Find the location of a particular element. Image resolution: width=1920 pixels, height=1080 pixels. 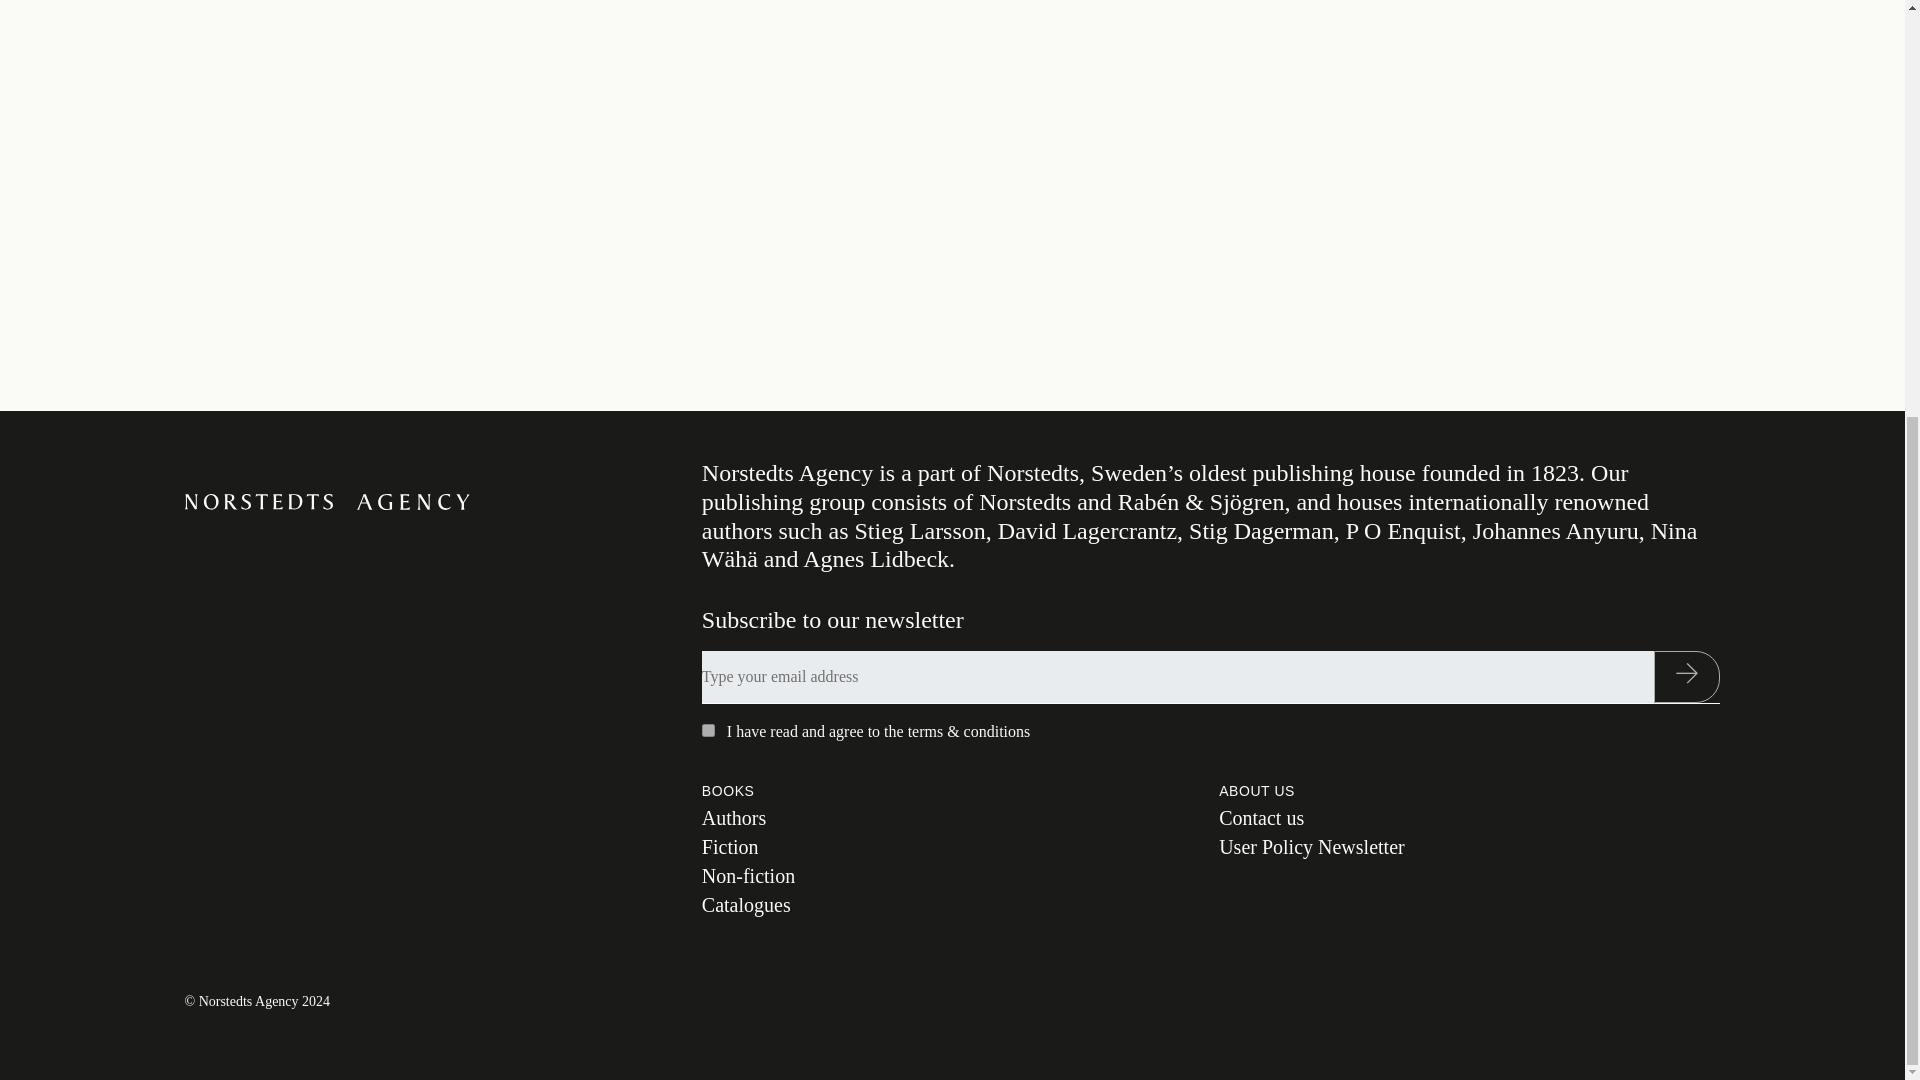

Catalogues is located at coordinates (746, 904).